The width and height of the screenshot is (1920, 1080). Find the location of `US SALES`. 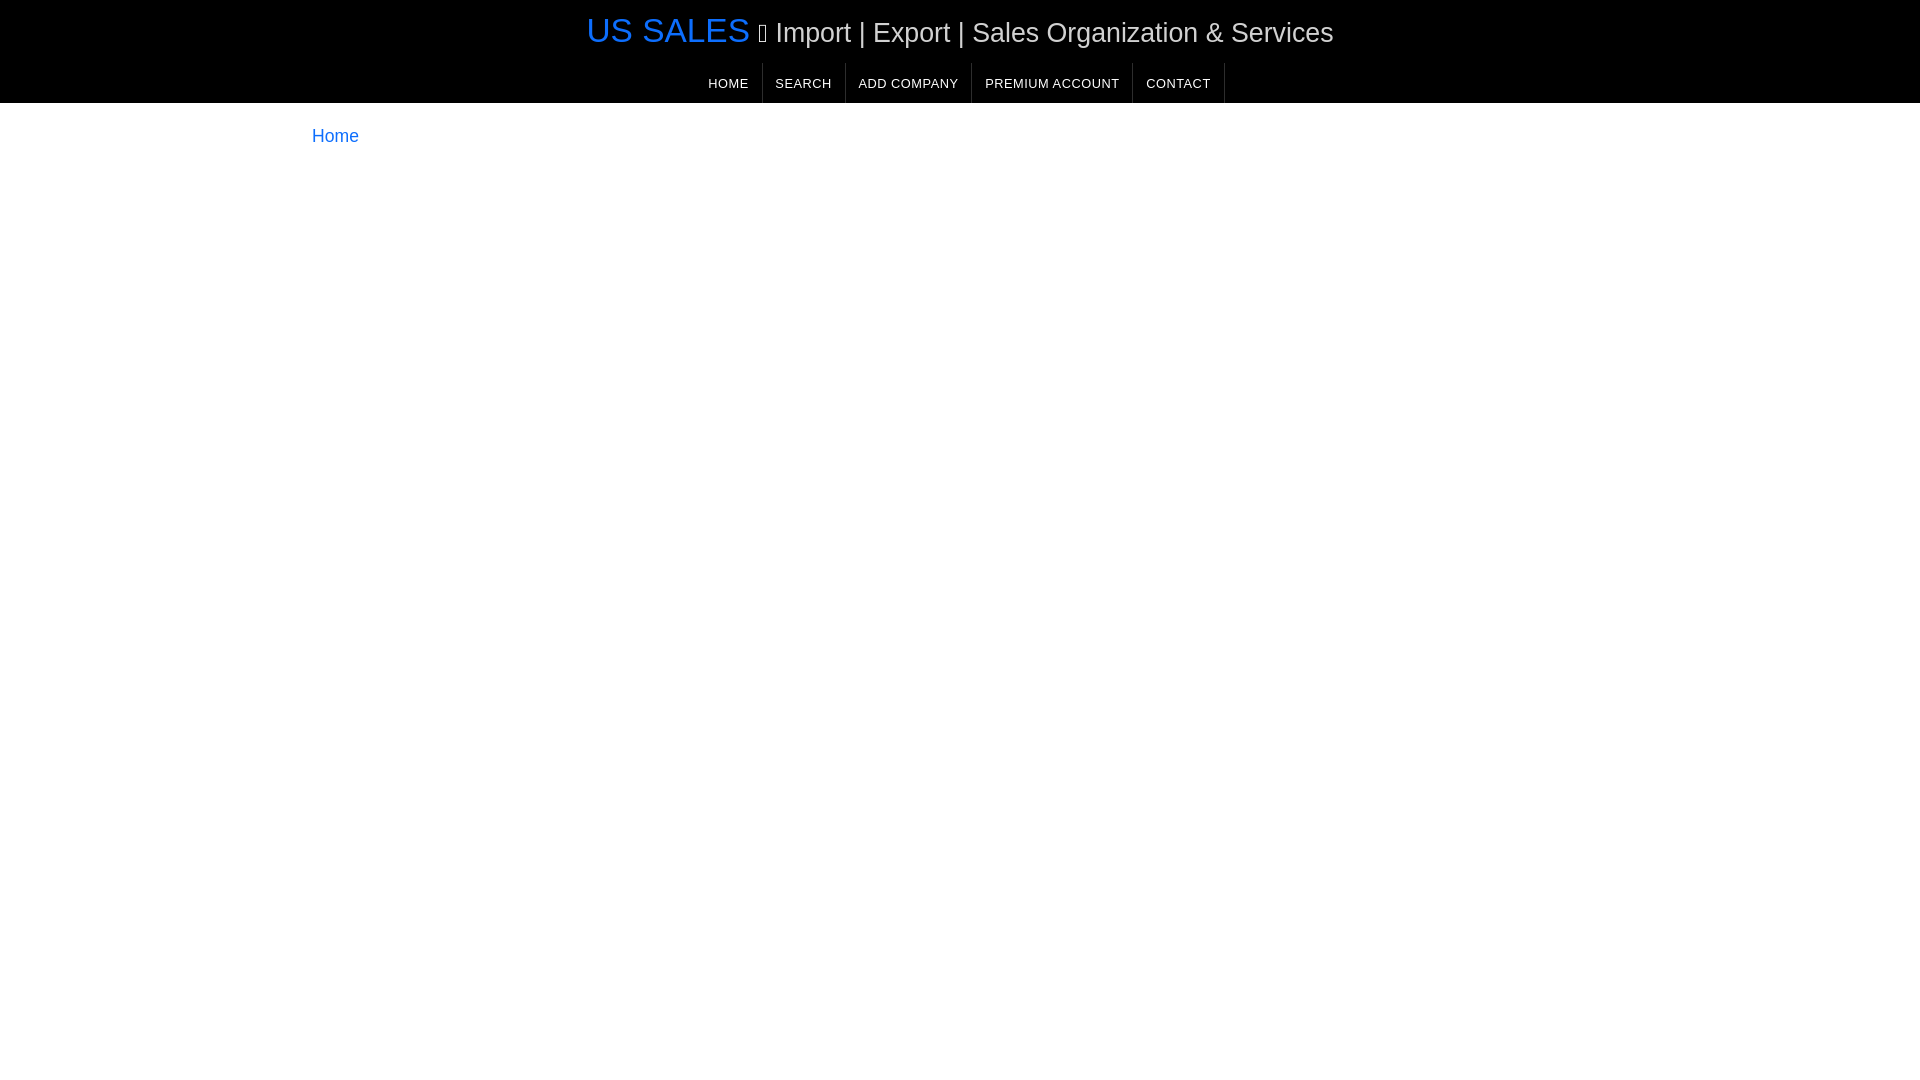

US SALES is located at coordinates (666, 30).